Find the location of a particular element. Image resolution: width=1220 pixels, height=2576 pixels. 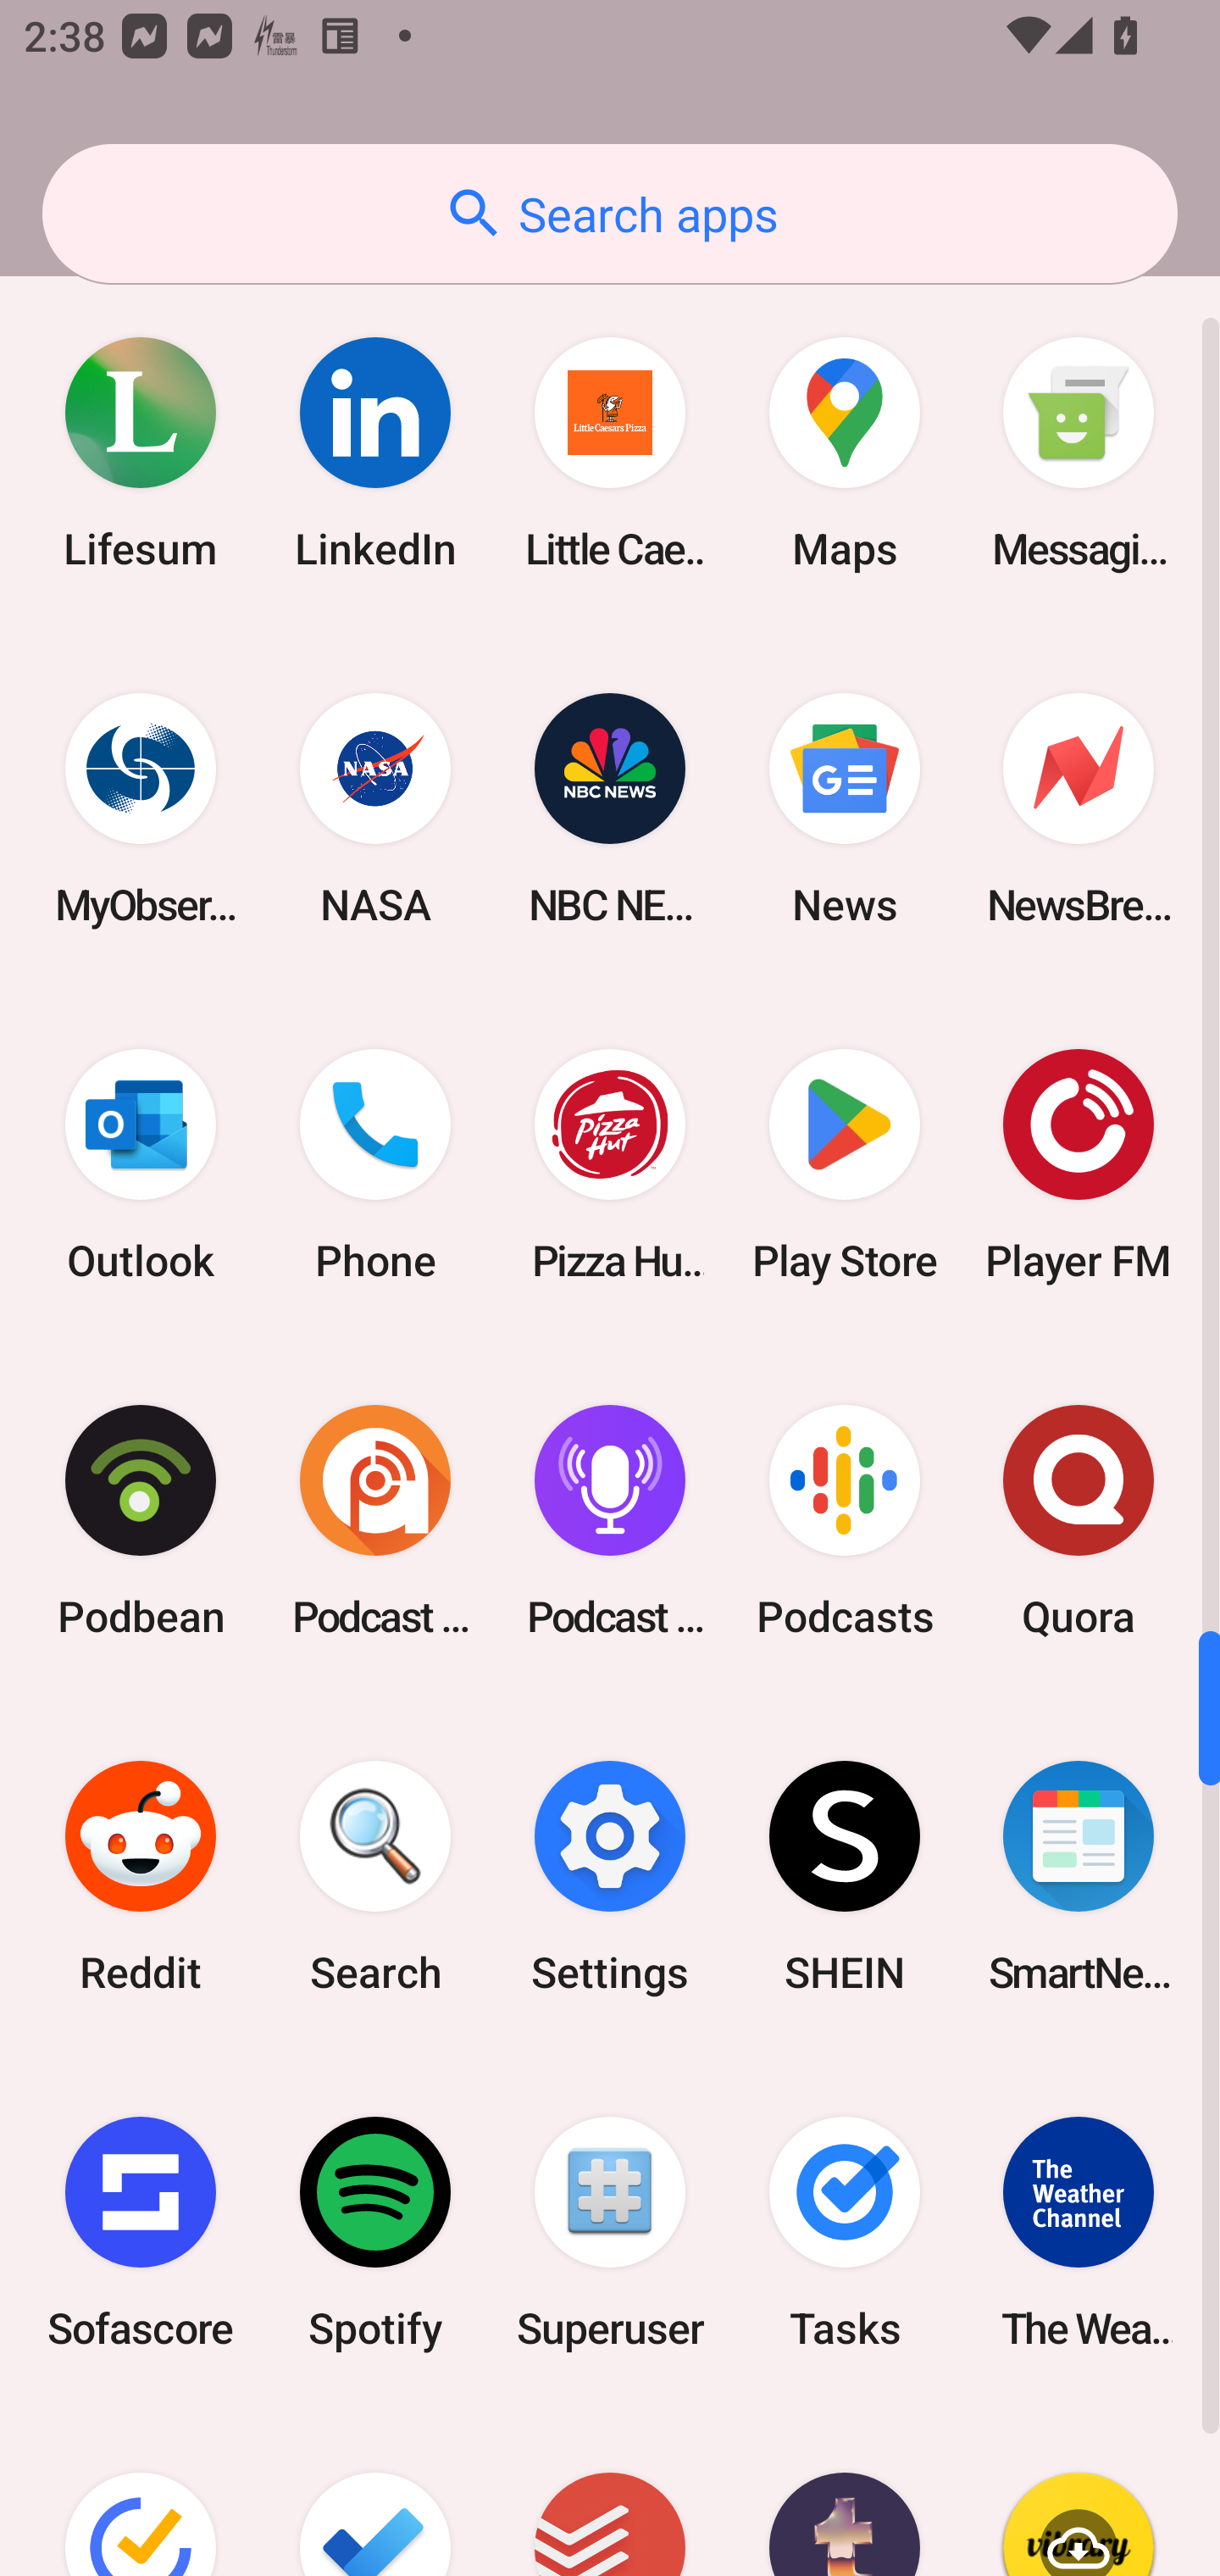

Spotify is located at coordinates (375, 2233).